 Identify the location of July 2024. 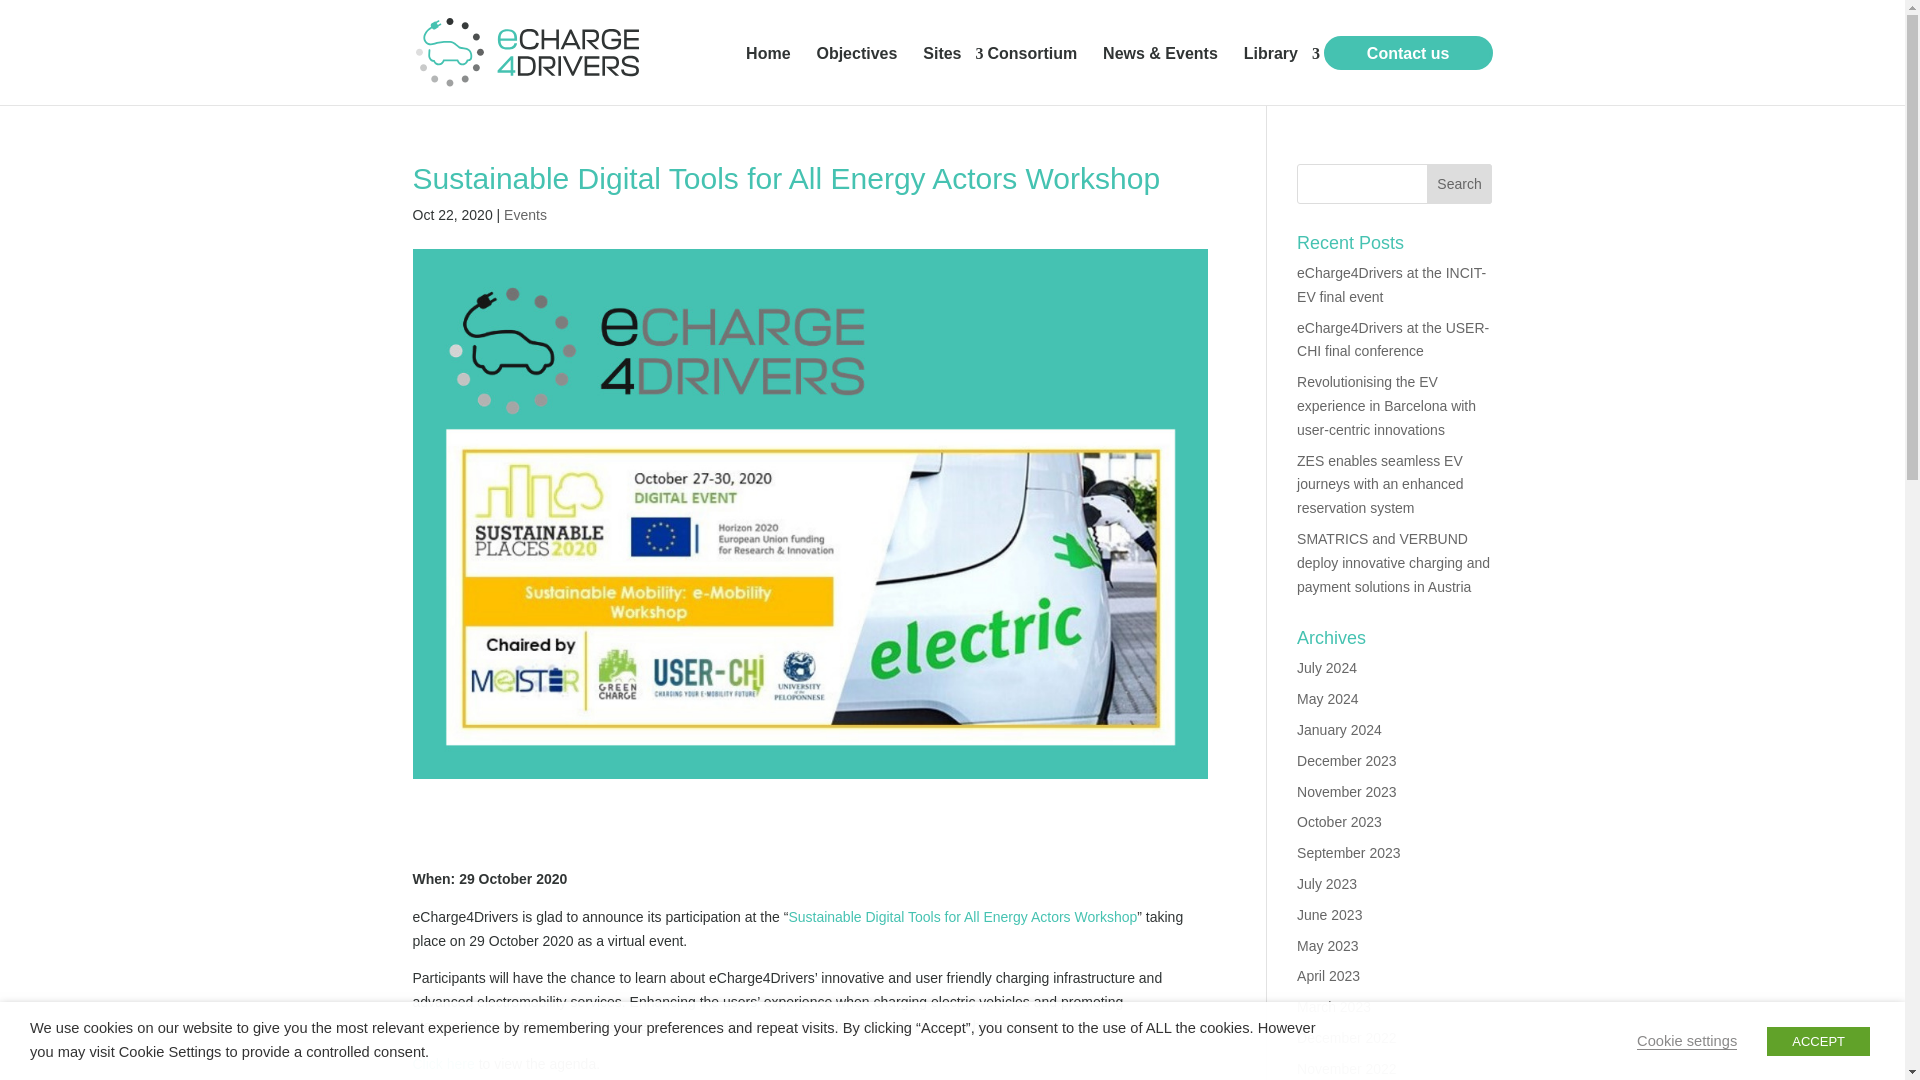
(1327, 668).